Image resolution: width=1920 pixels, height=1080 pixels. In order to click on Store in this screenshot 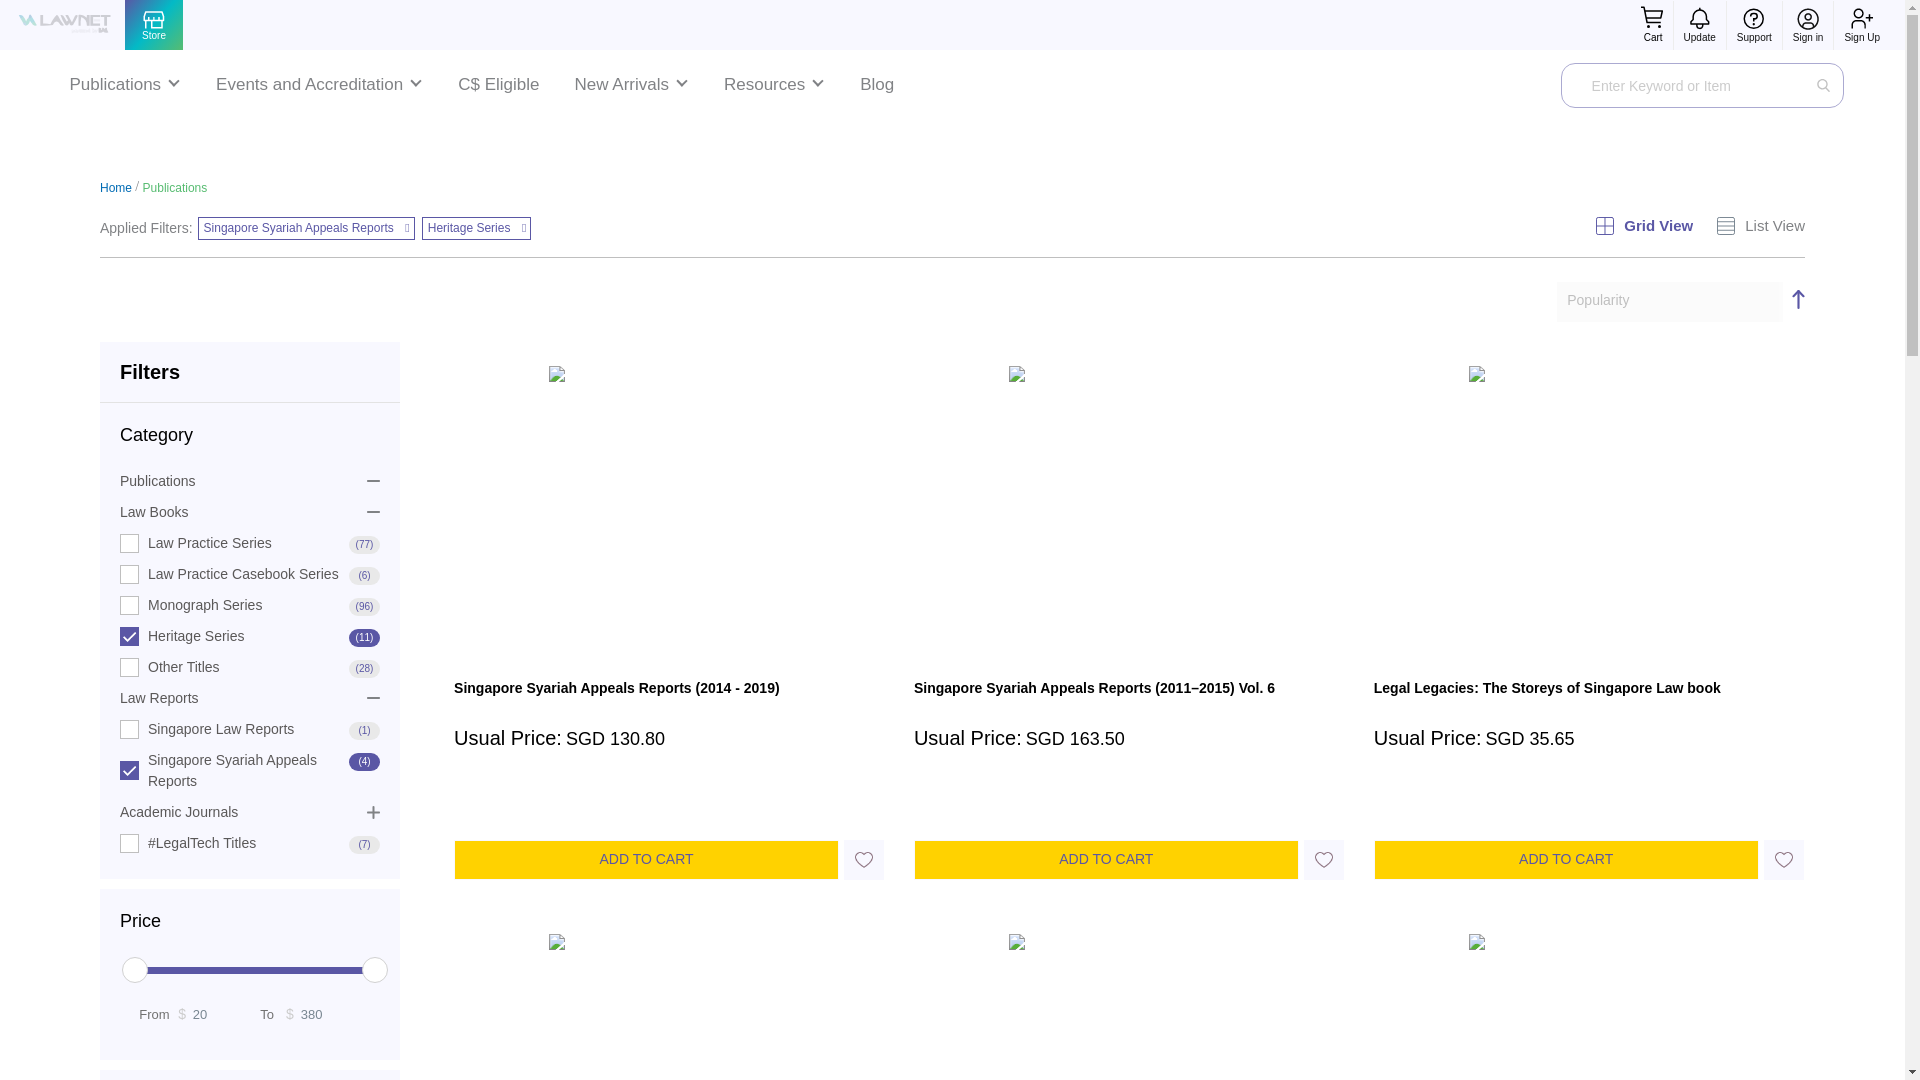, I will do `click(153, 25)`.